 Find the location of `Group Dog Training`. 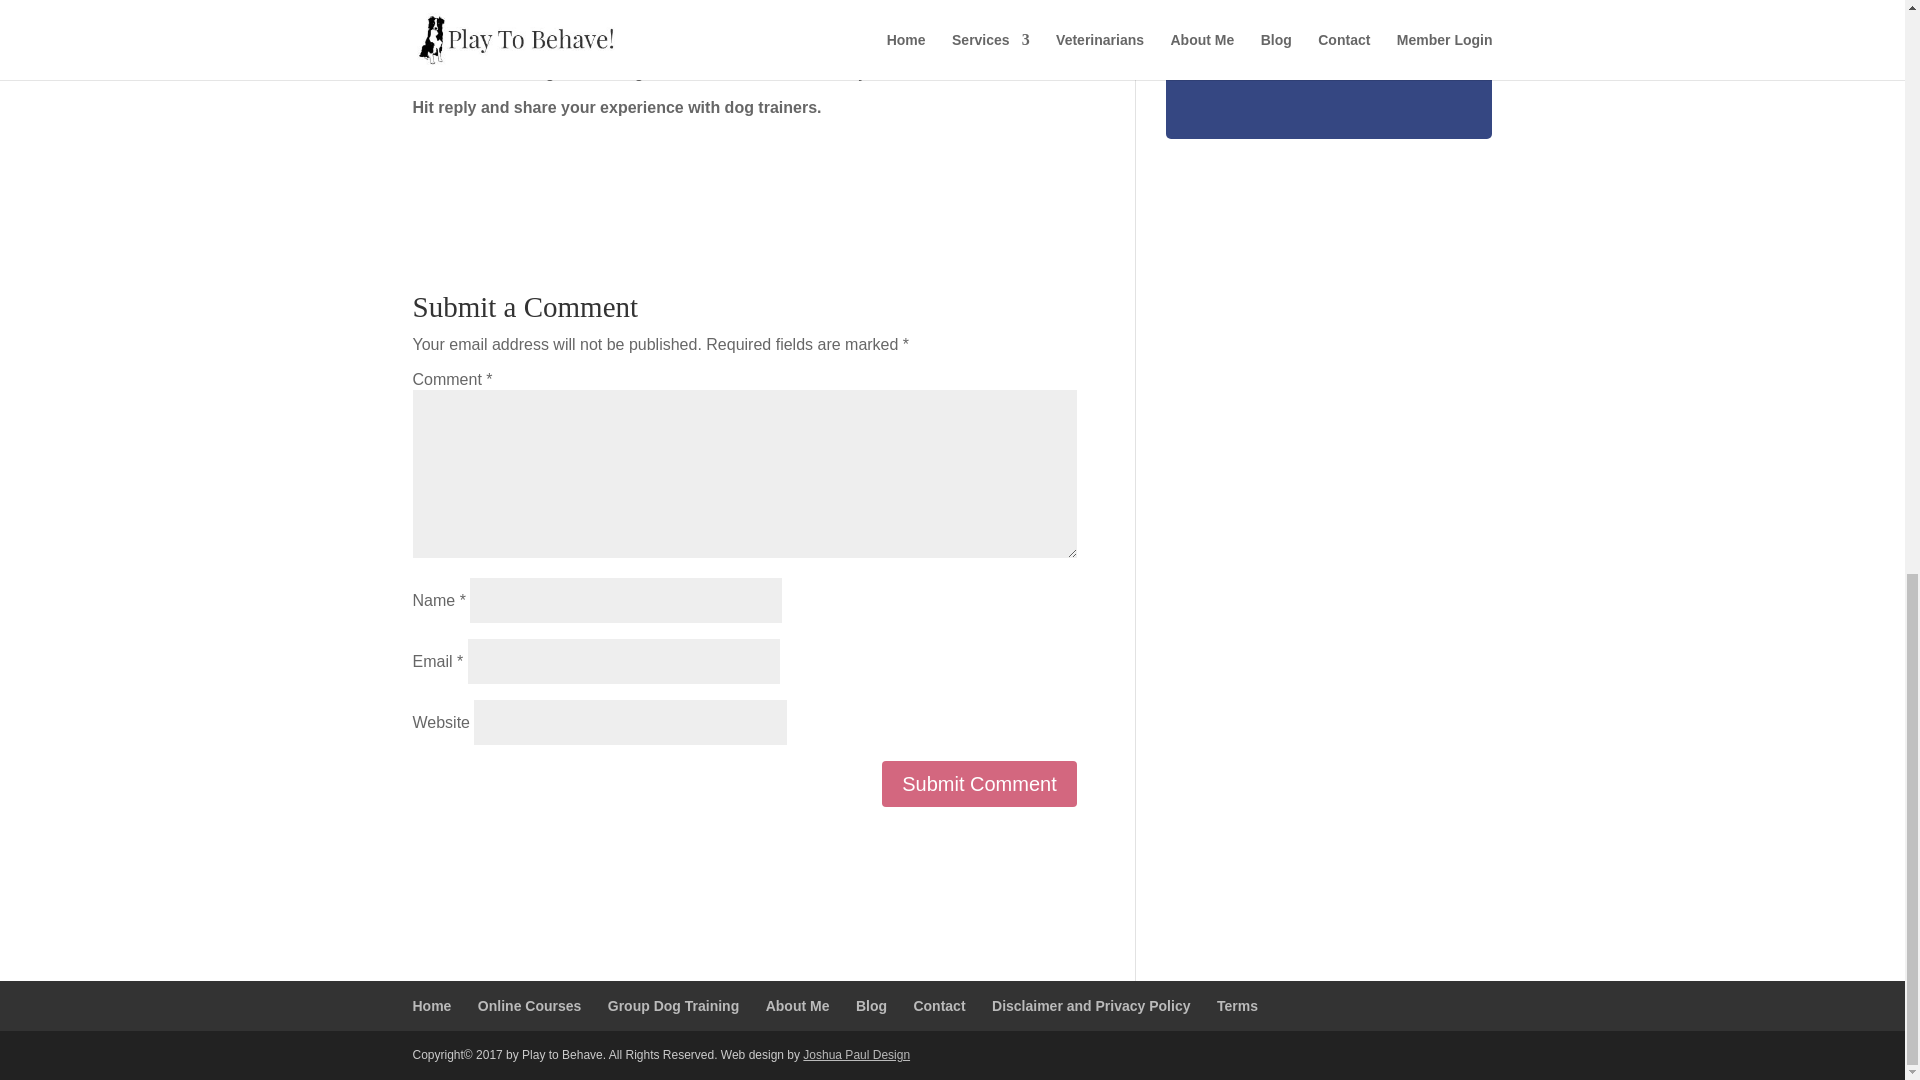

Group Dog Training is located at coordinates (674, 1006).